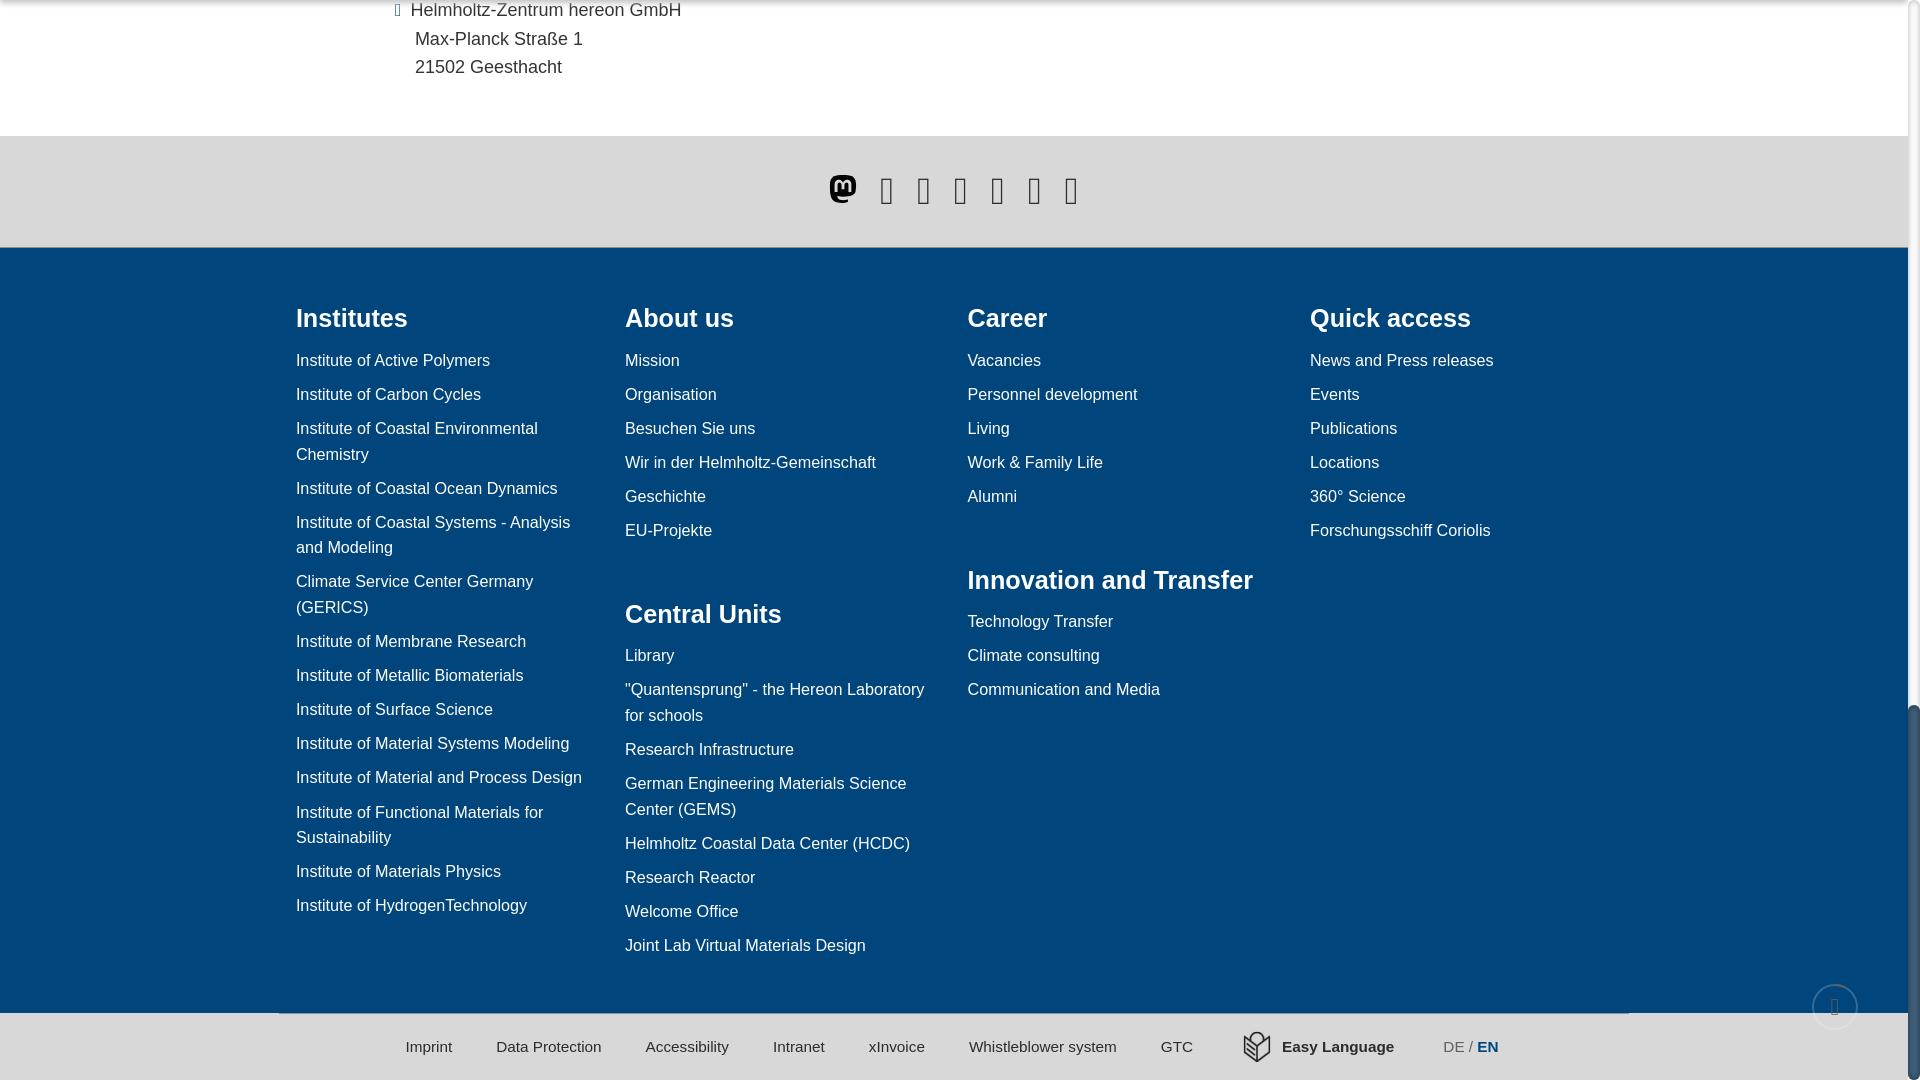  I want to click on Click to change language, so click(1472, 1046).